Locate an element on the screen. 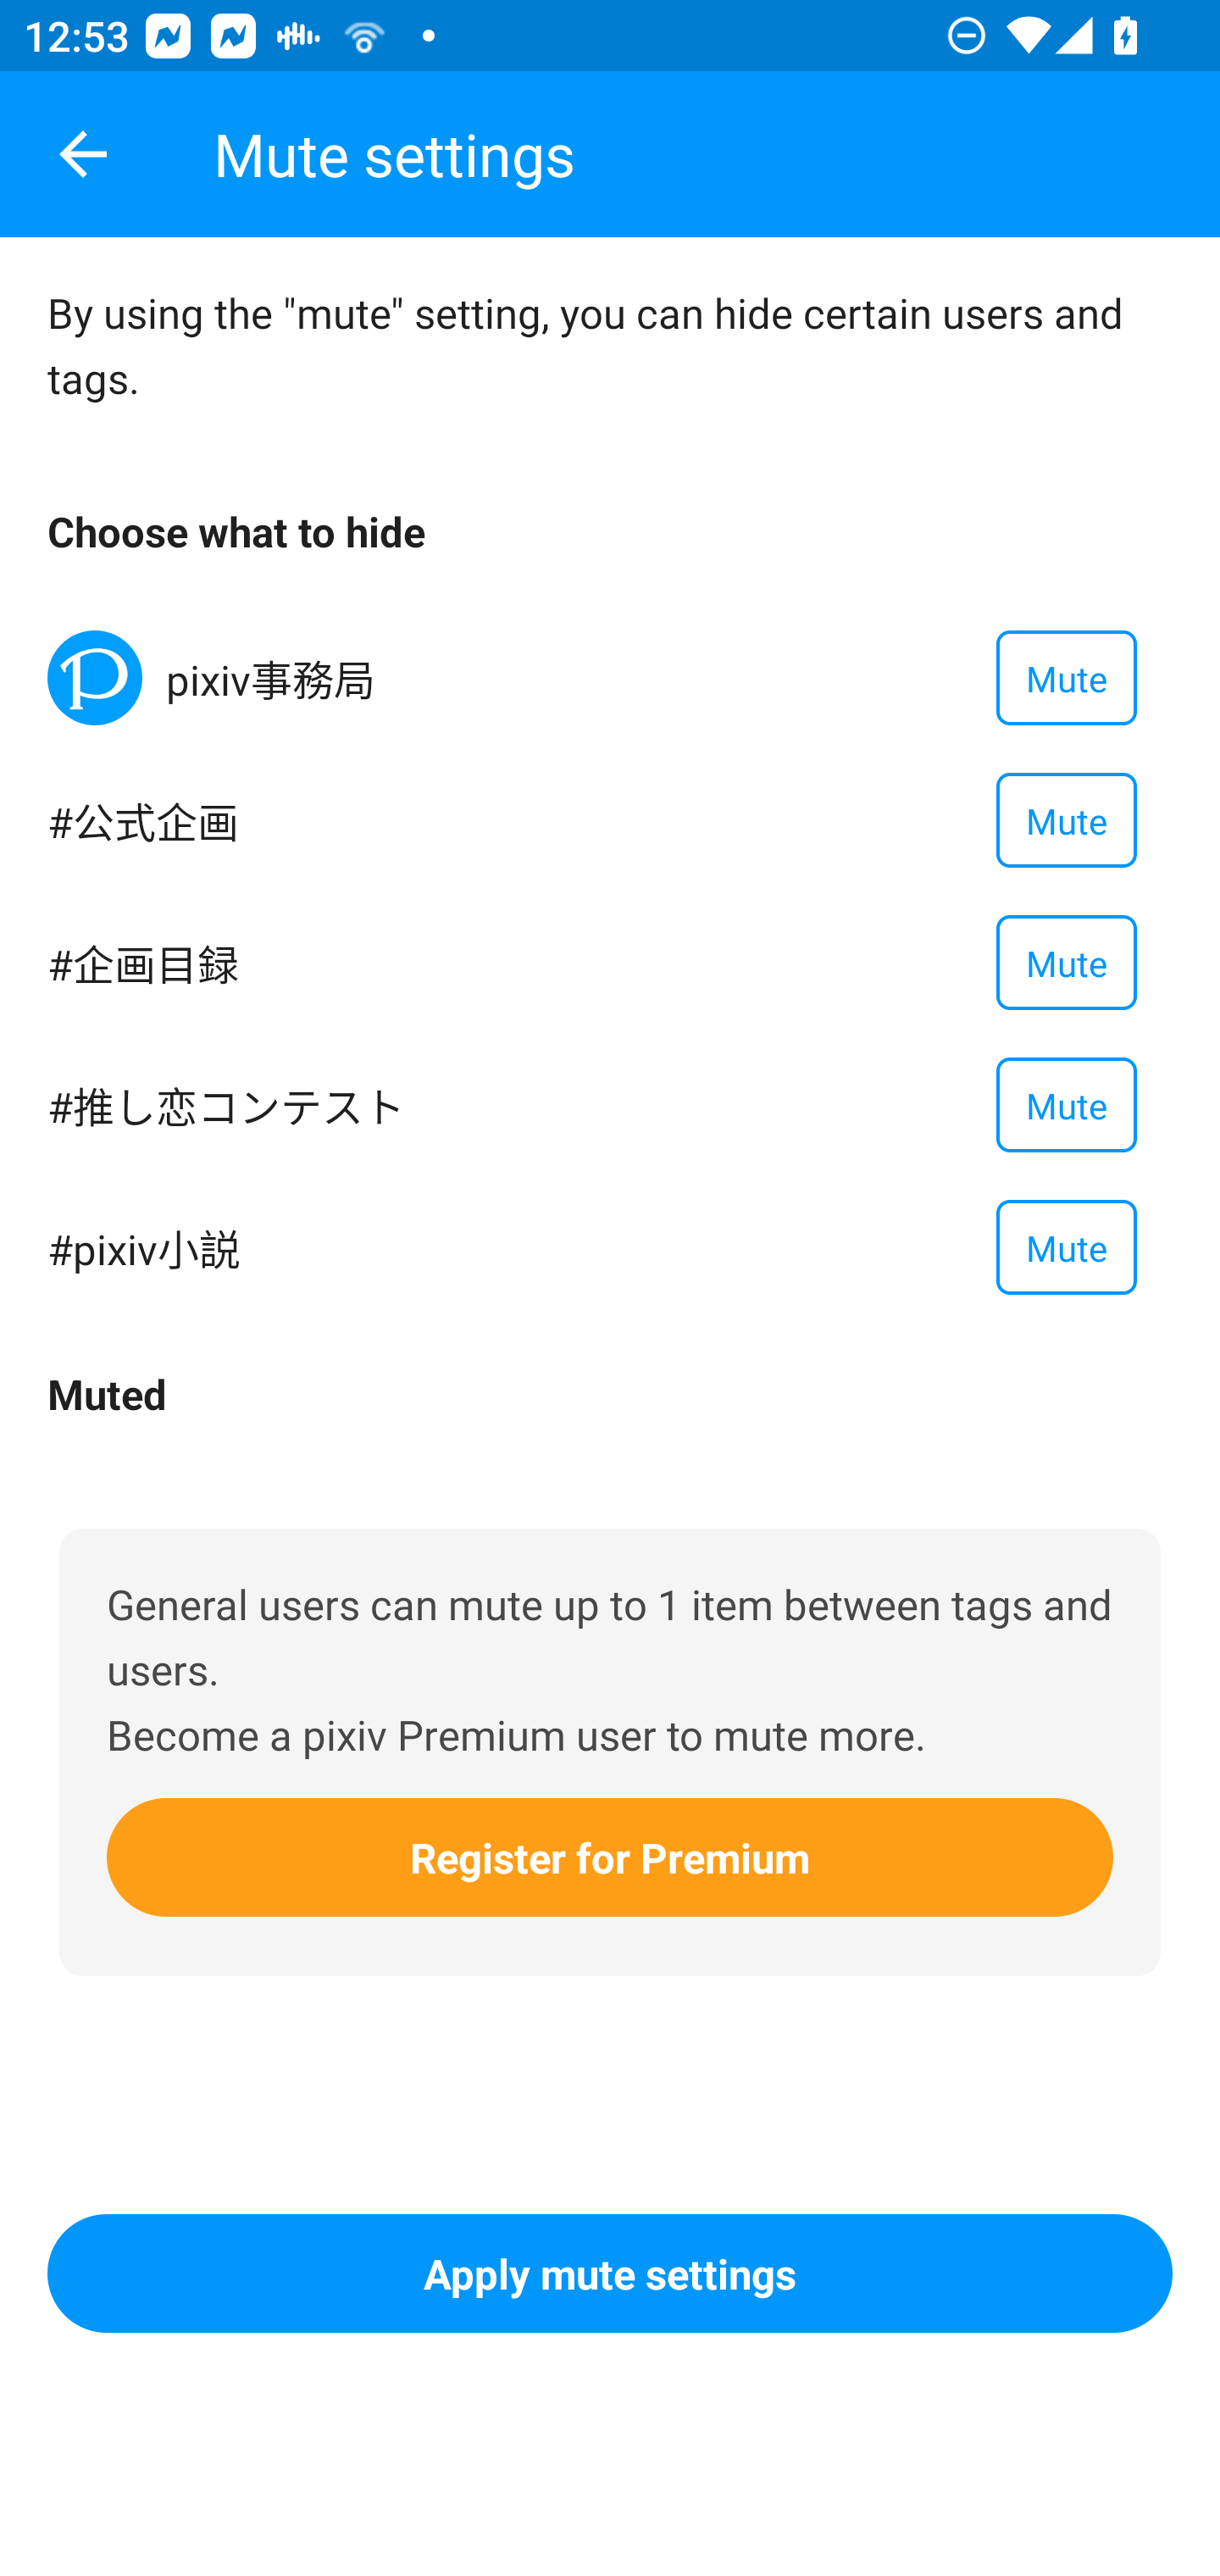 Image resolution: width=1220 pixels, height=2576 pixels. Mute is located at coordinates (1067, 1247).